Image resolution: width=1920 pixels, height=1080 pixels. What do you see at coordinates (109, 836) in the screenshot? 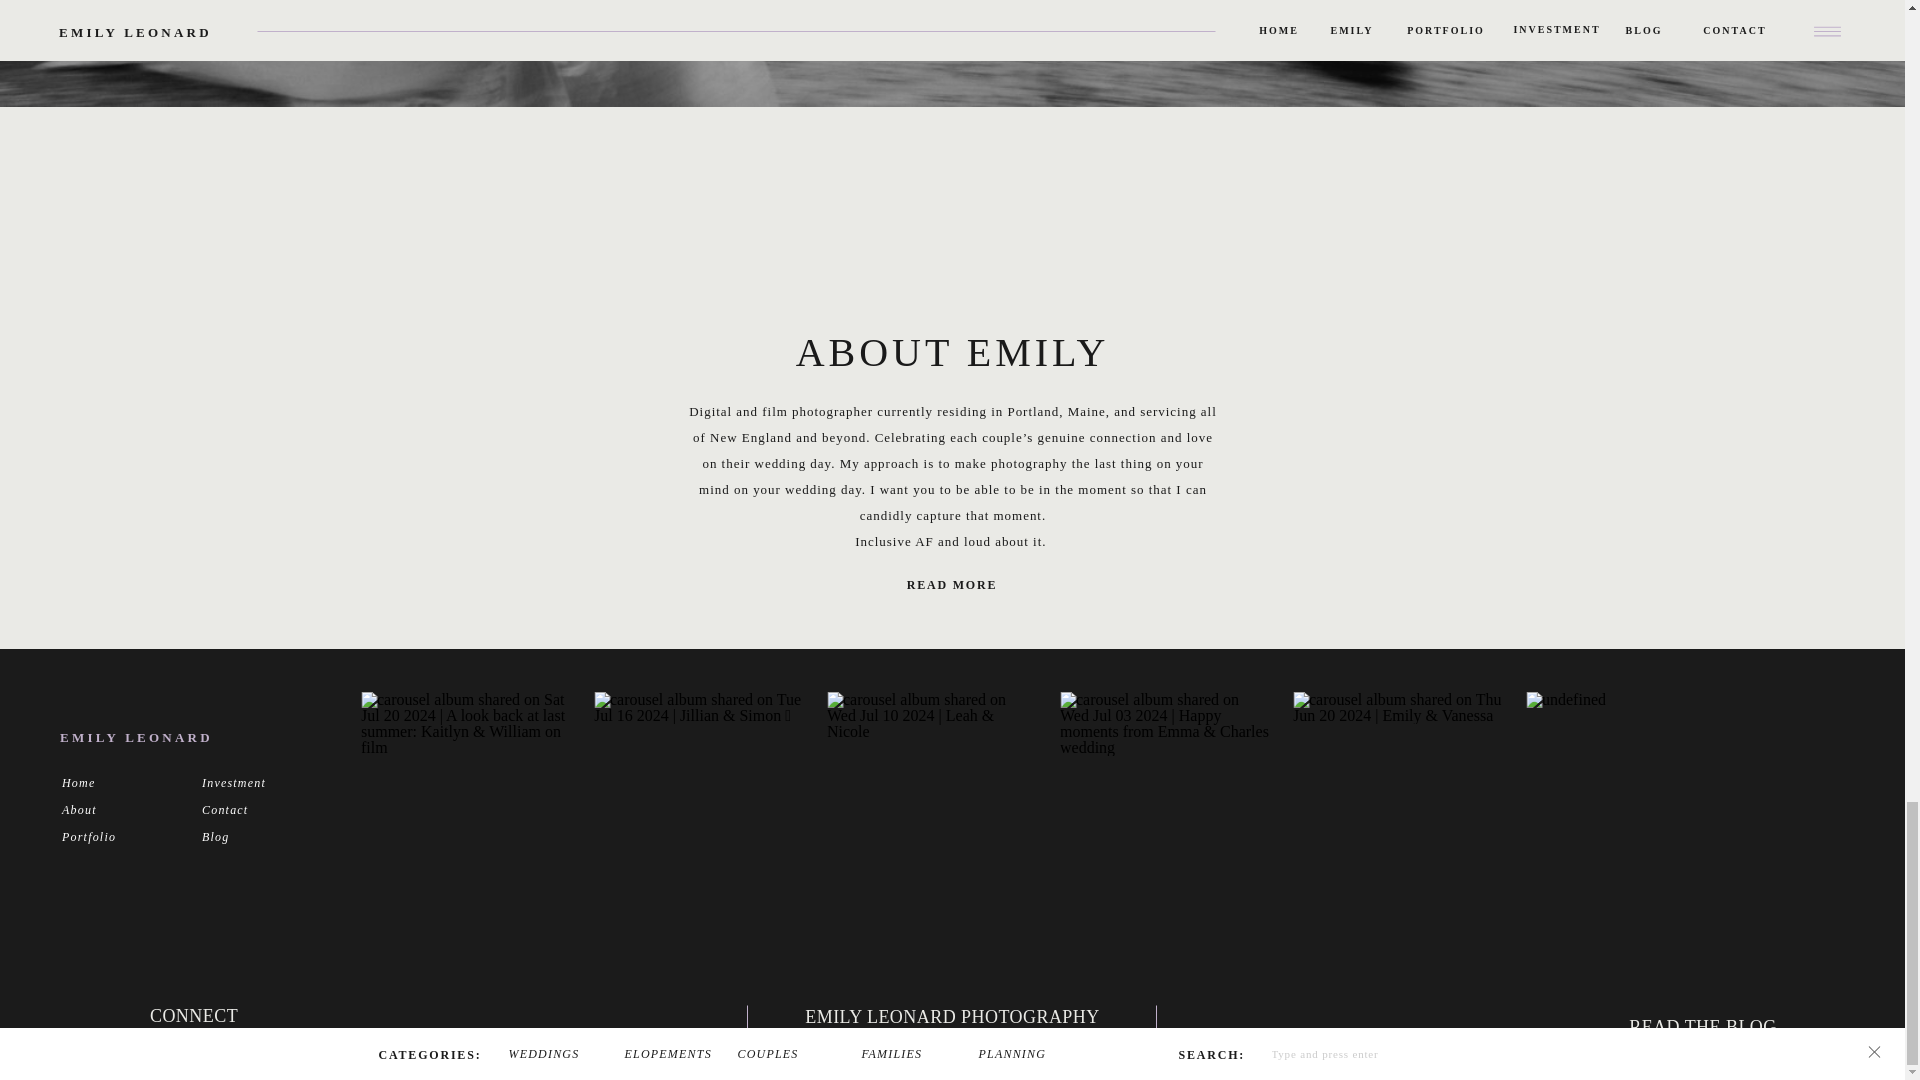
I see `Portfolio` at bounding box center [109, 836].